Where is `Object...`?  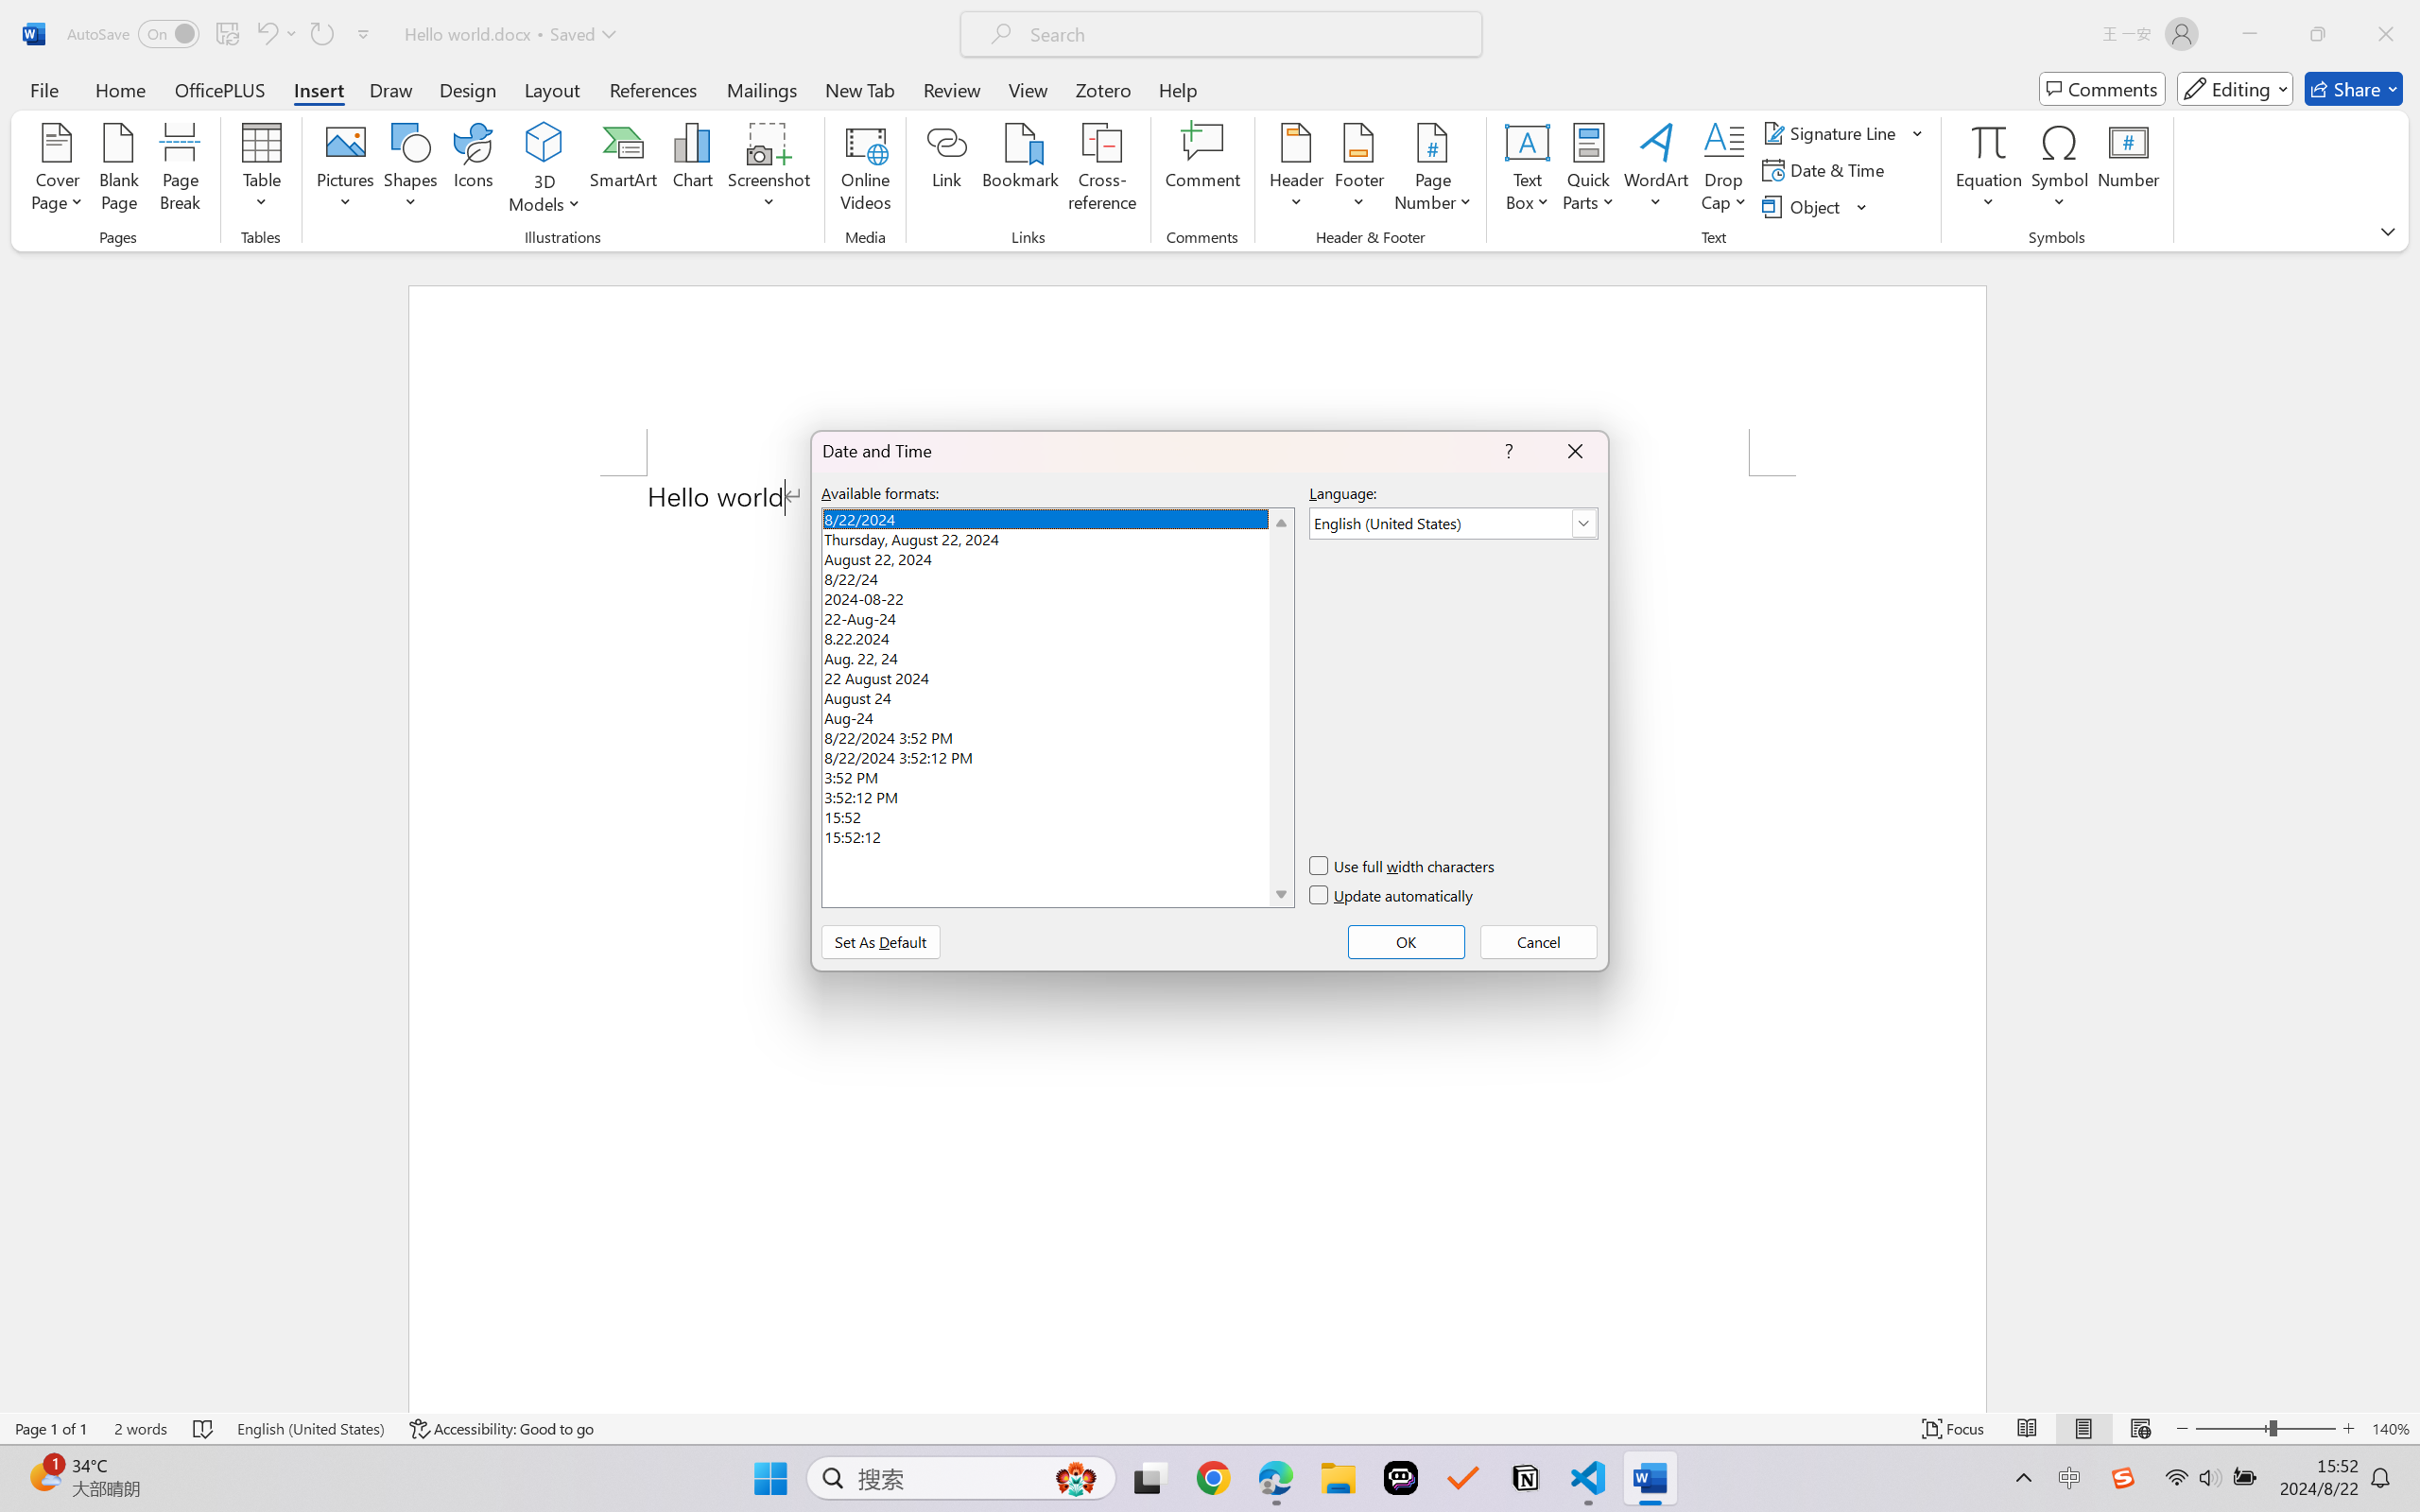 Object... is located at coordinates (1804, 206).